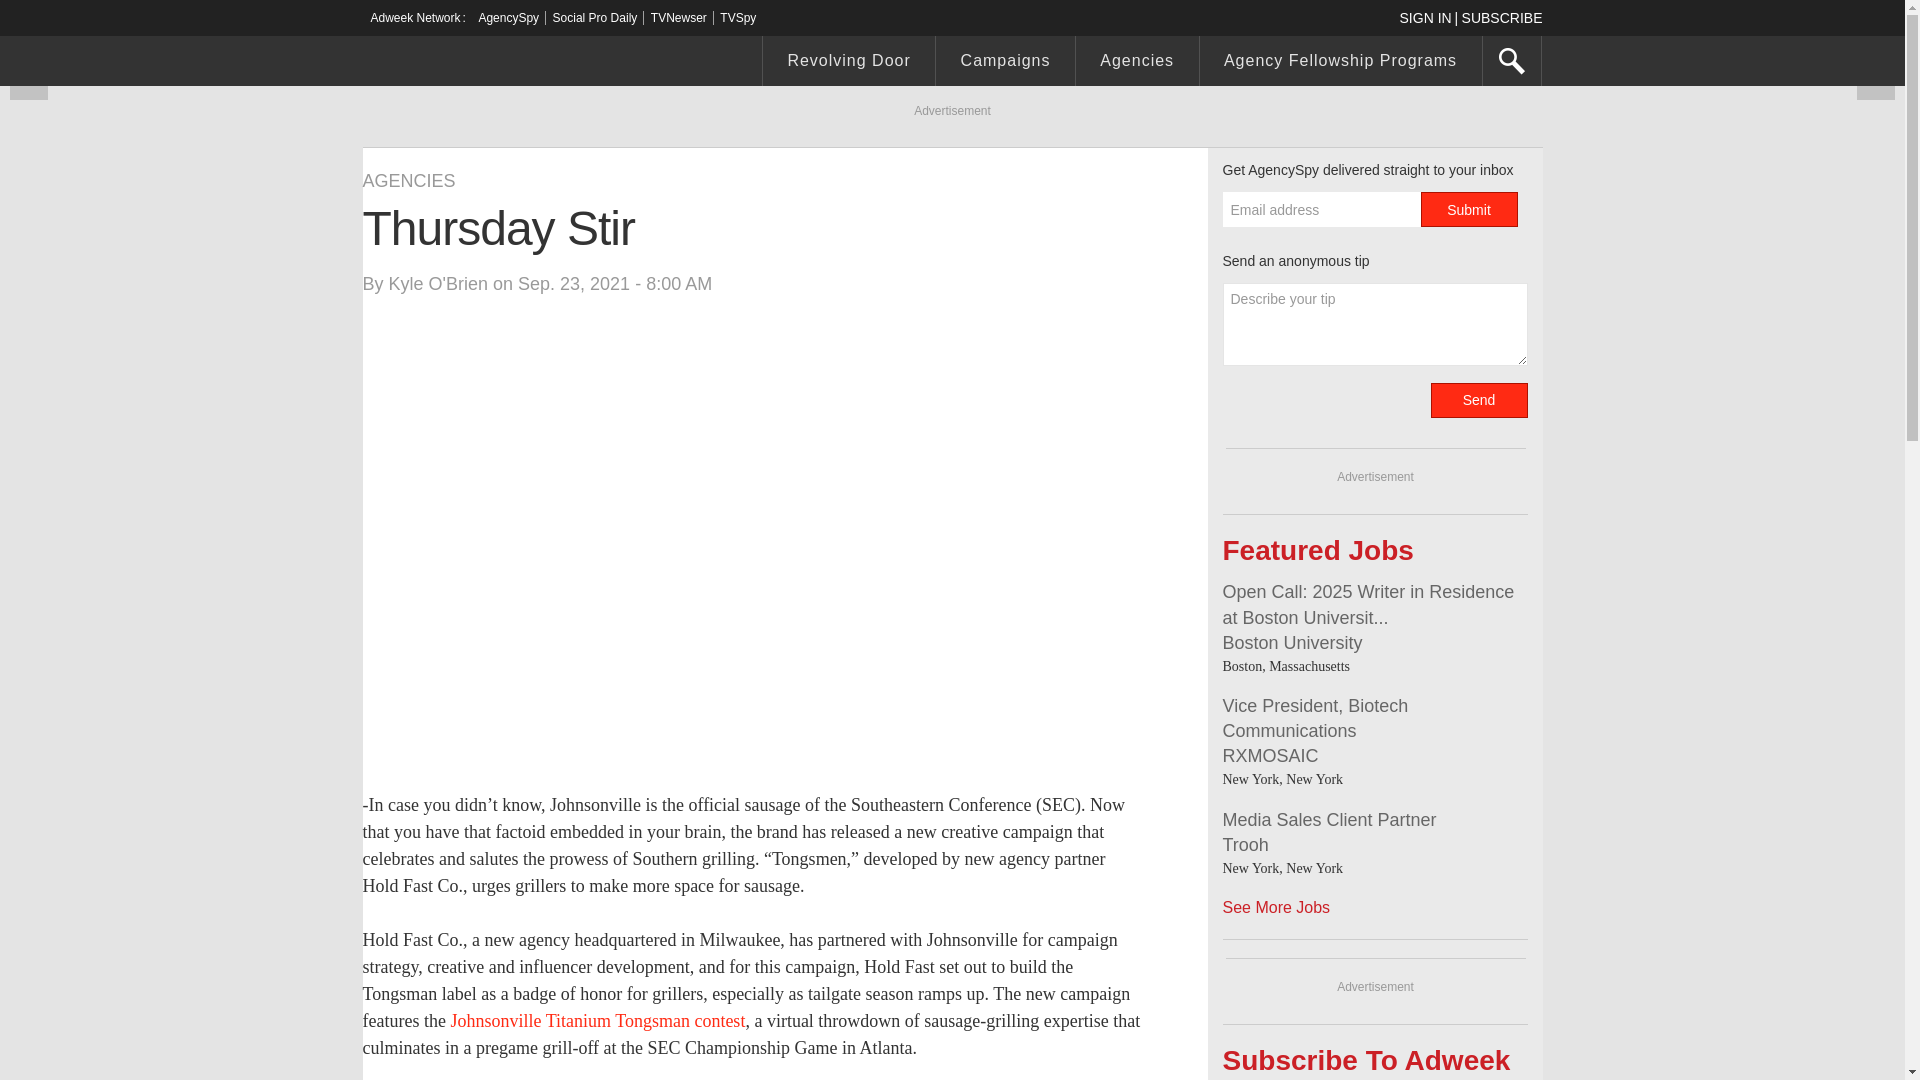 This screenshot has height=1080, width=1920. I want to click on AgencySpy, so click(508, 17).